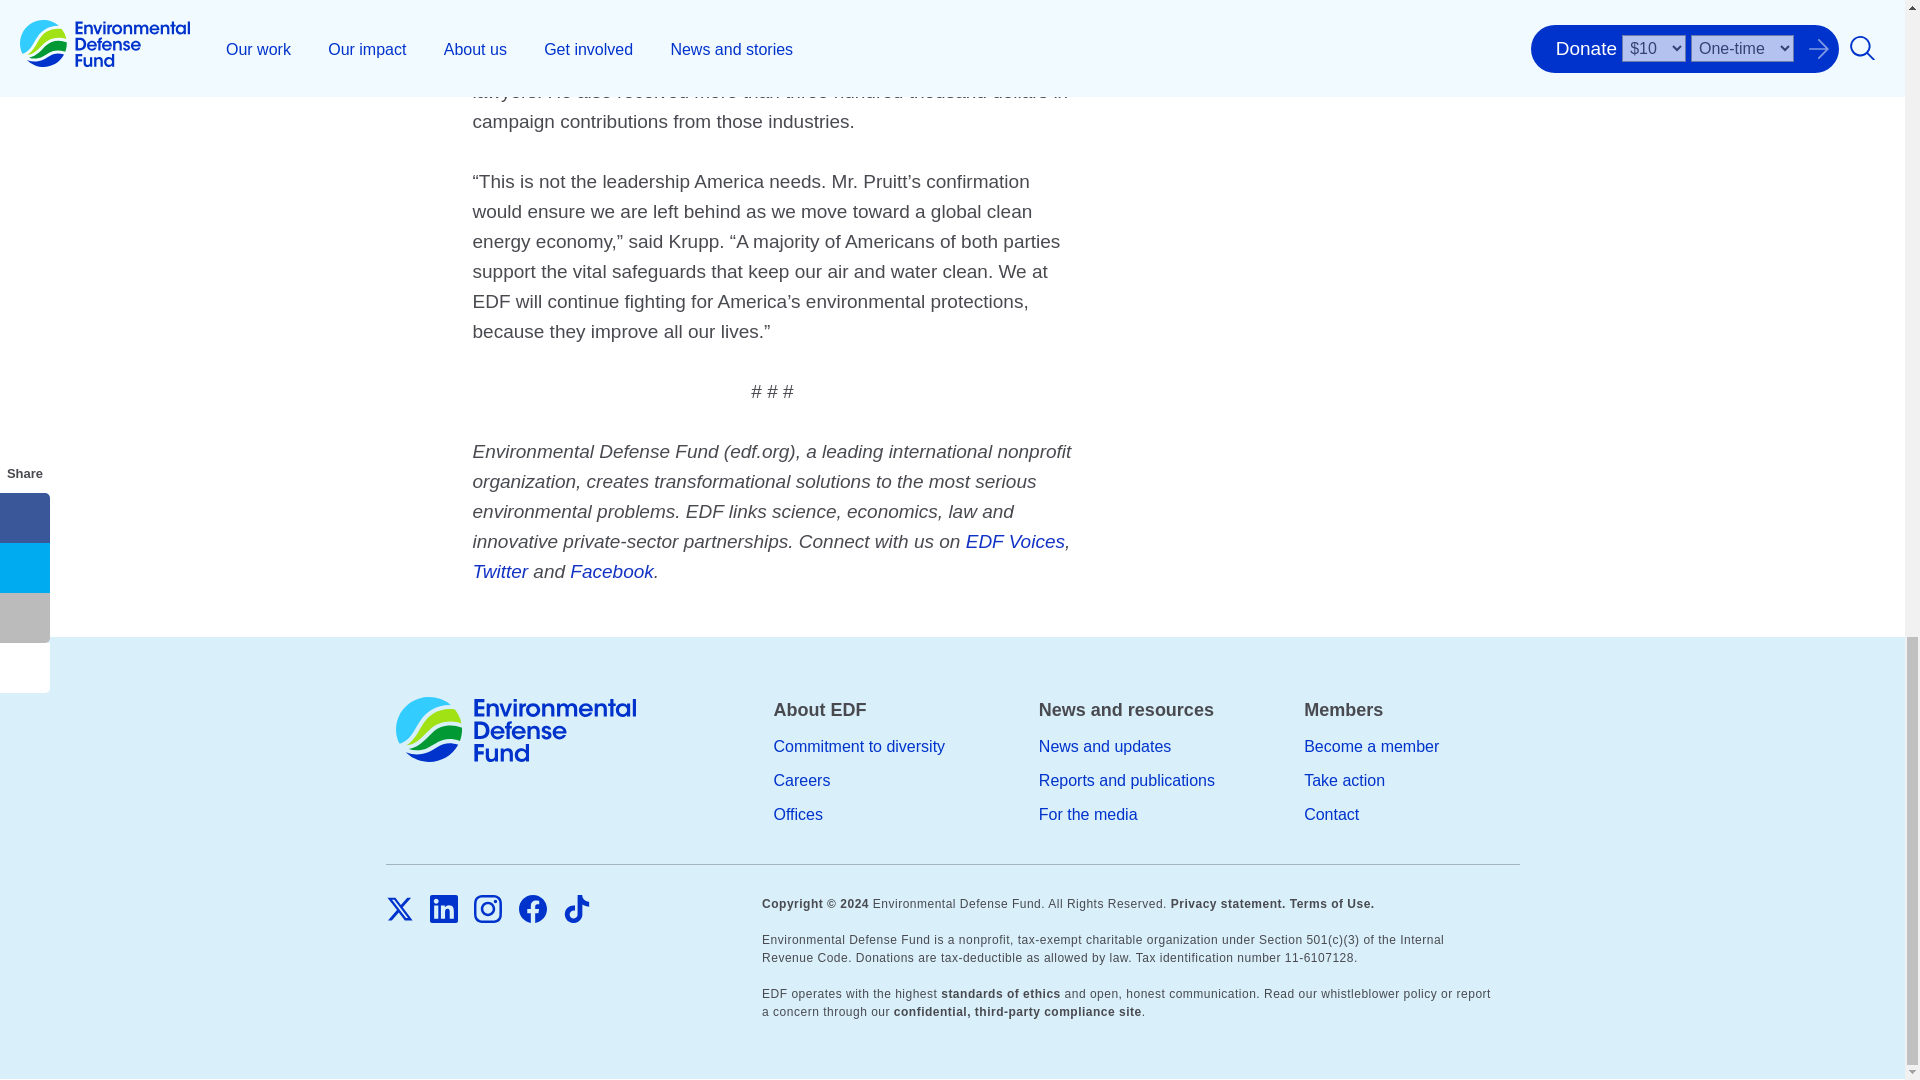 This screenshot has width=1920, height=1080. I want to click on TikTok, so click(576, 909).